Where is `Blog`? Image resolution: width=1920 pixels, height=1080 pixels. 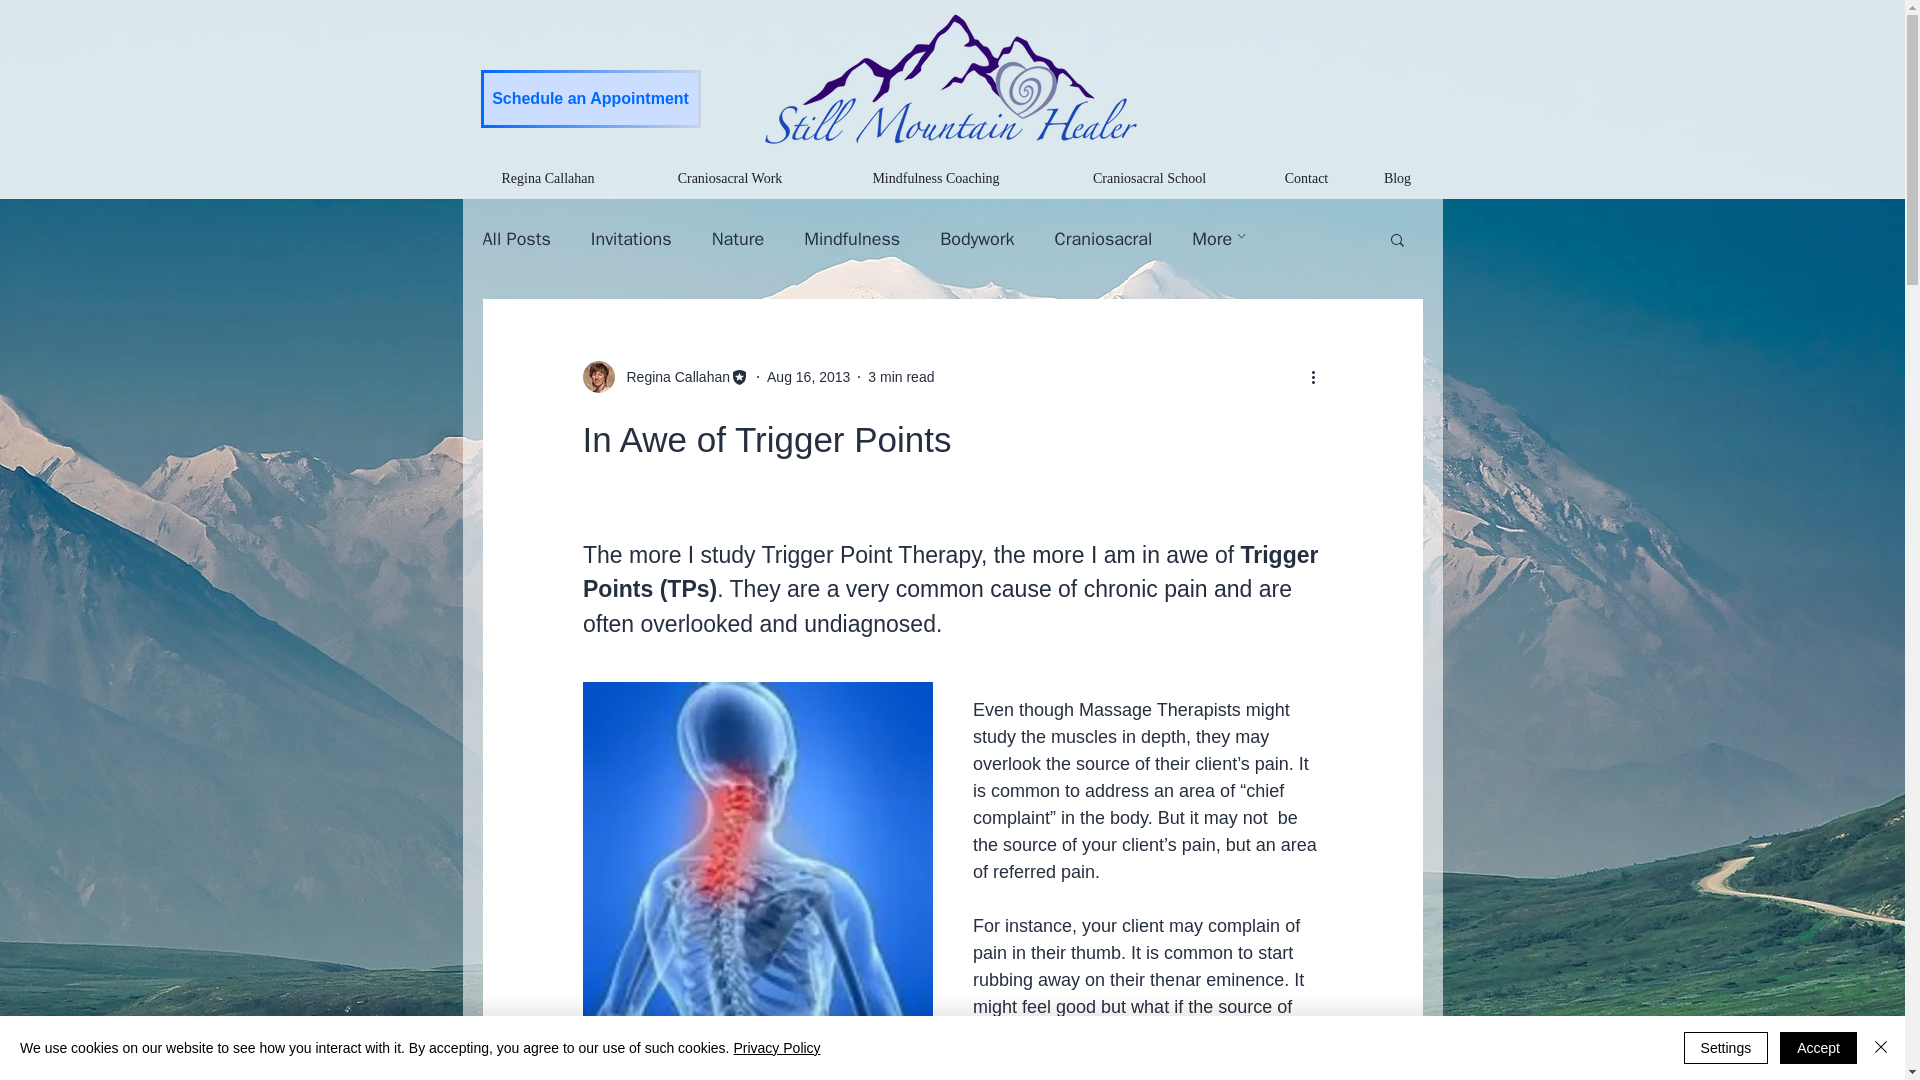 Blog is located at coordinates (1398, 178).